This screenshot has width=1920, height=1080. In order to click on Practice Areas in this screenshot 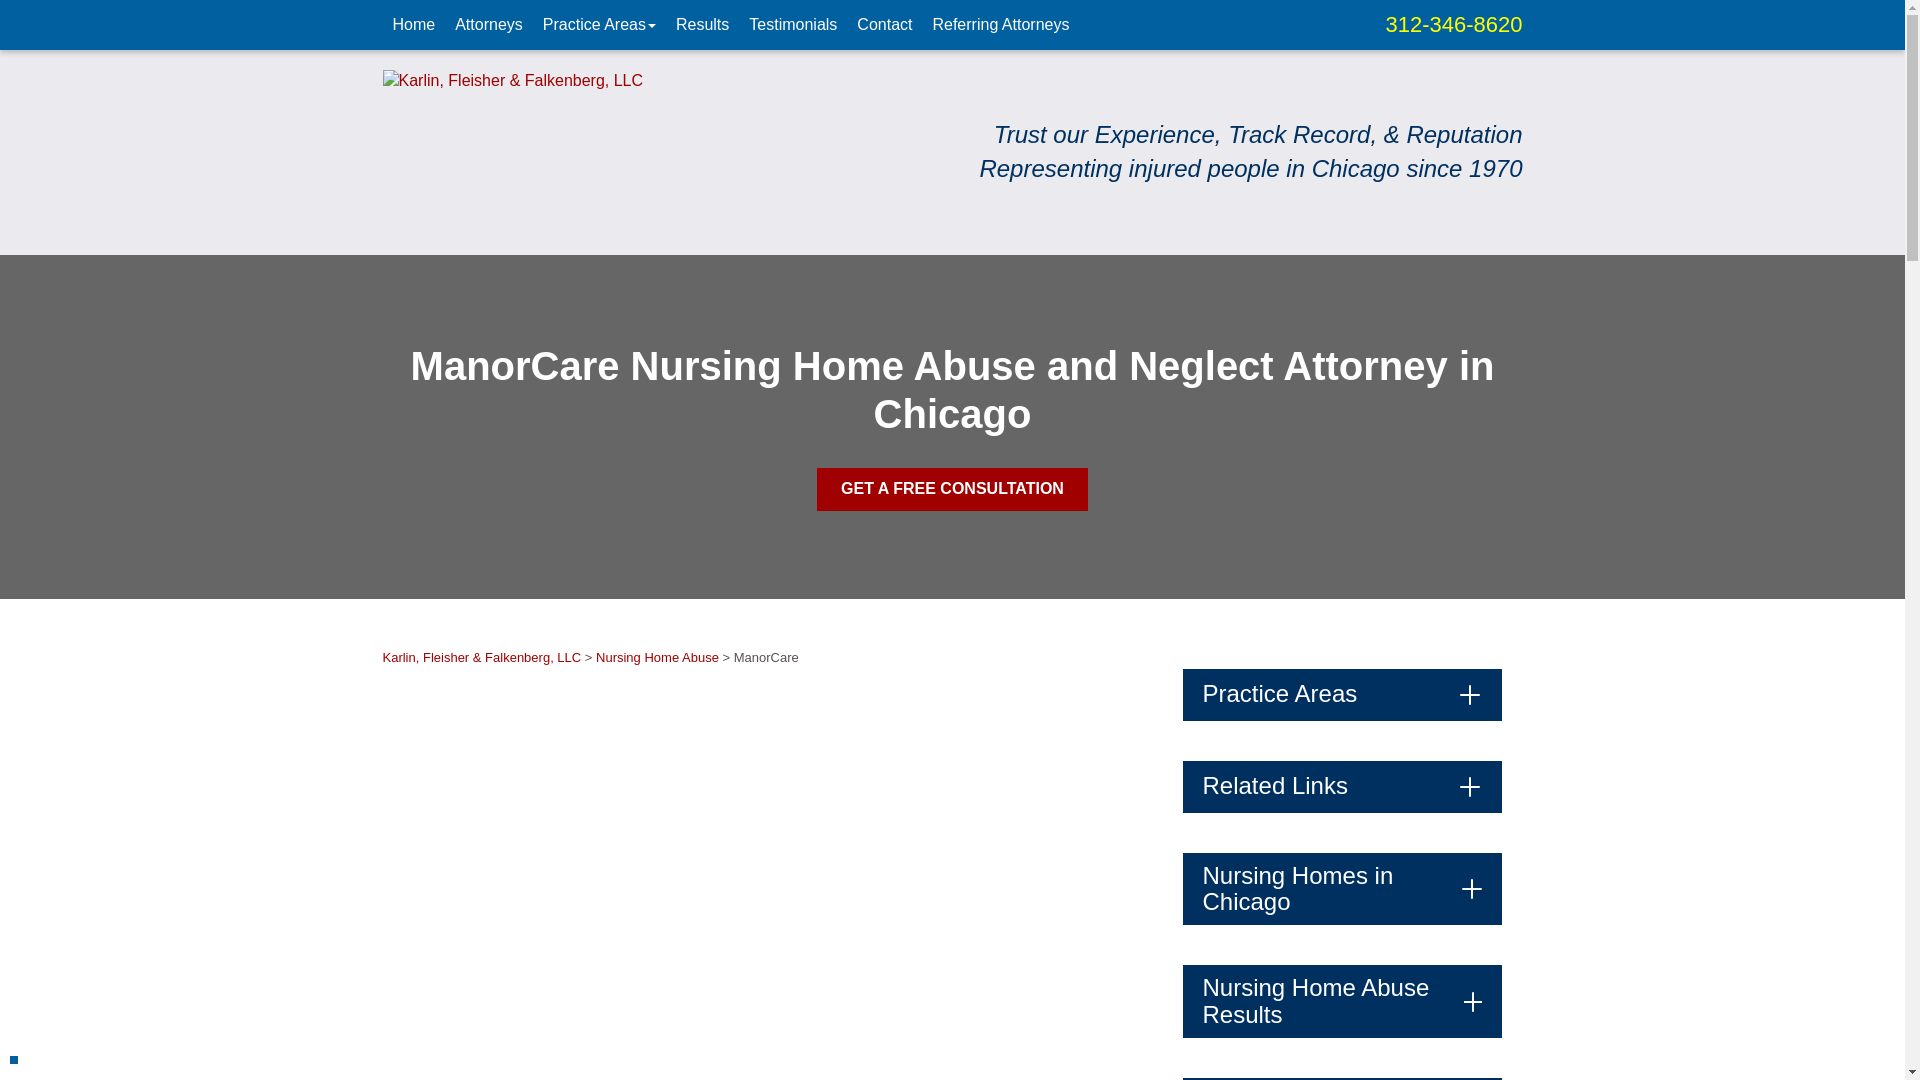, I will do `click(600, 24)`.